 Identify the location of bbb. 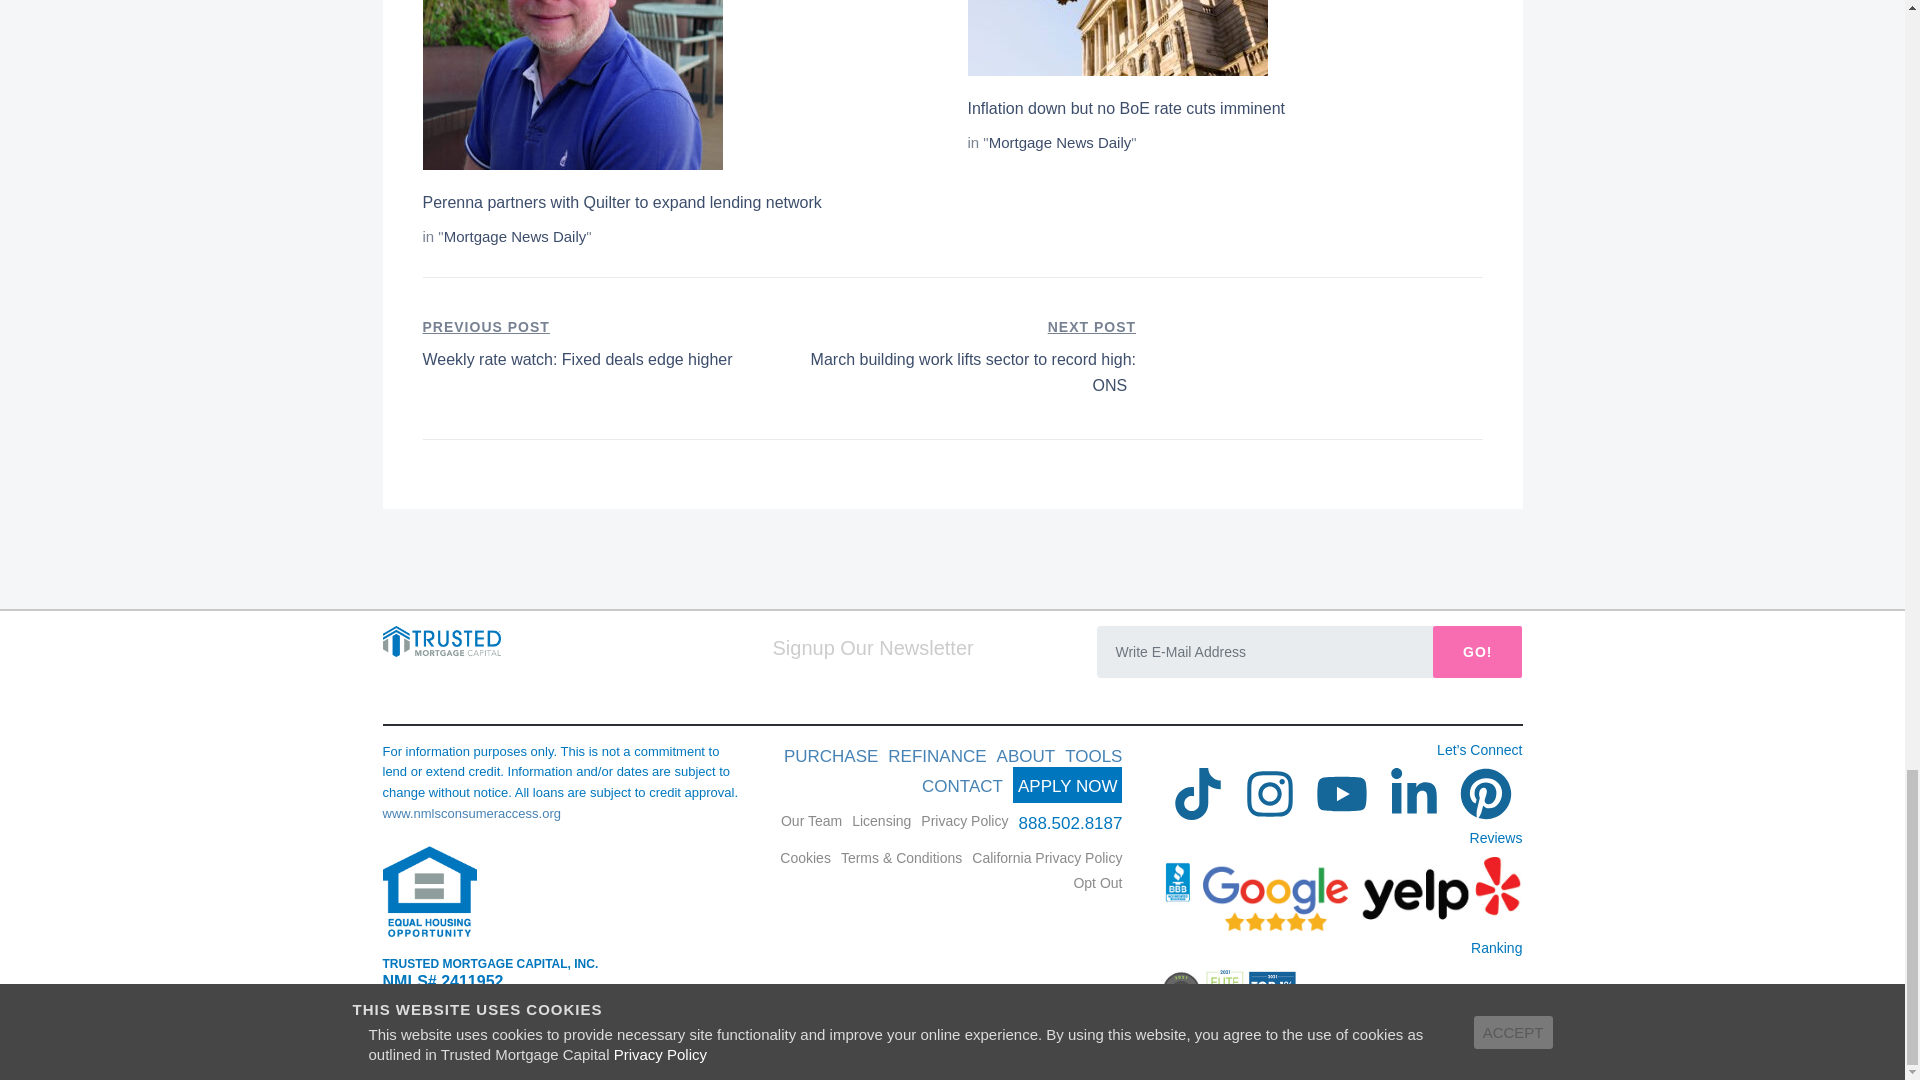
(1230, 990).